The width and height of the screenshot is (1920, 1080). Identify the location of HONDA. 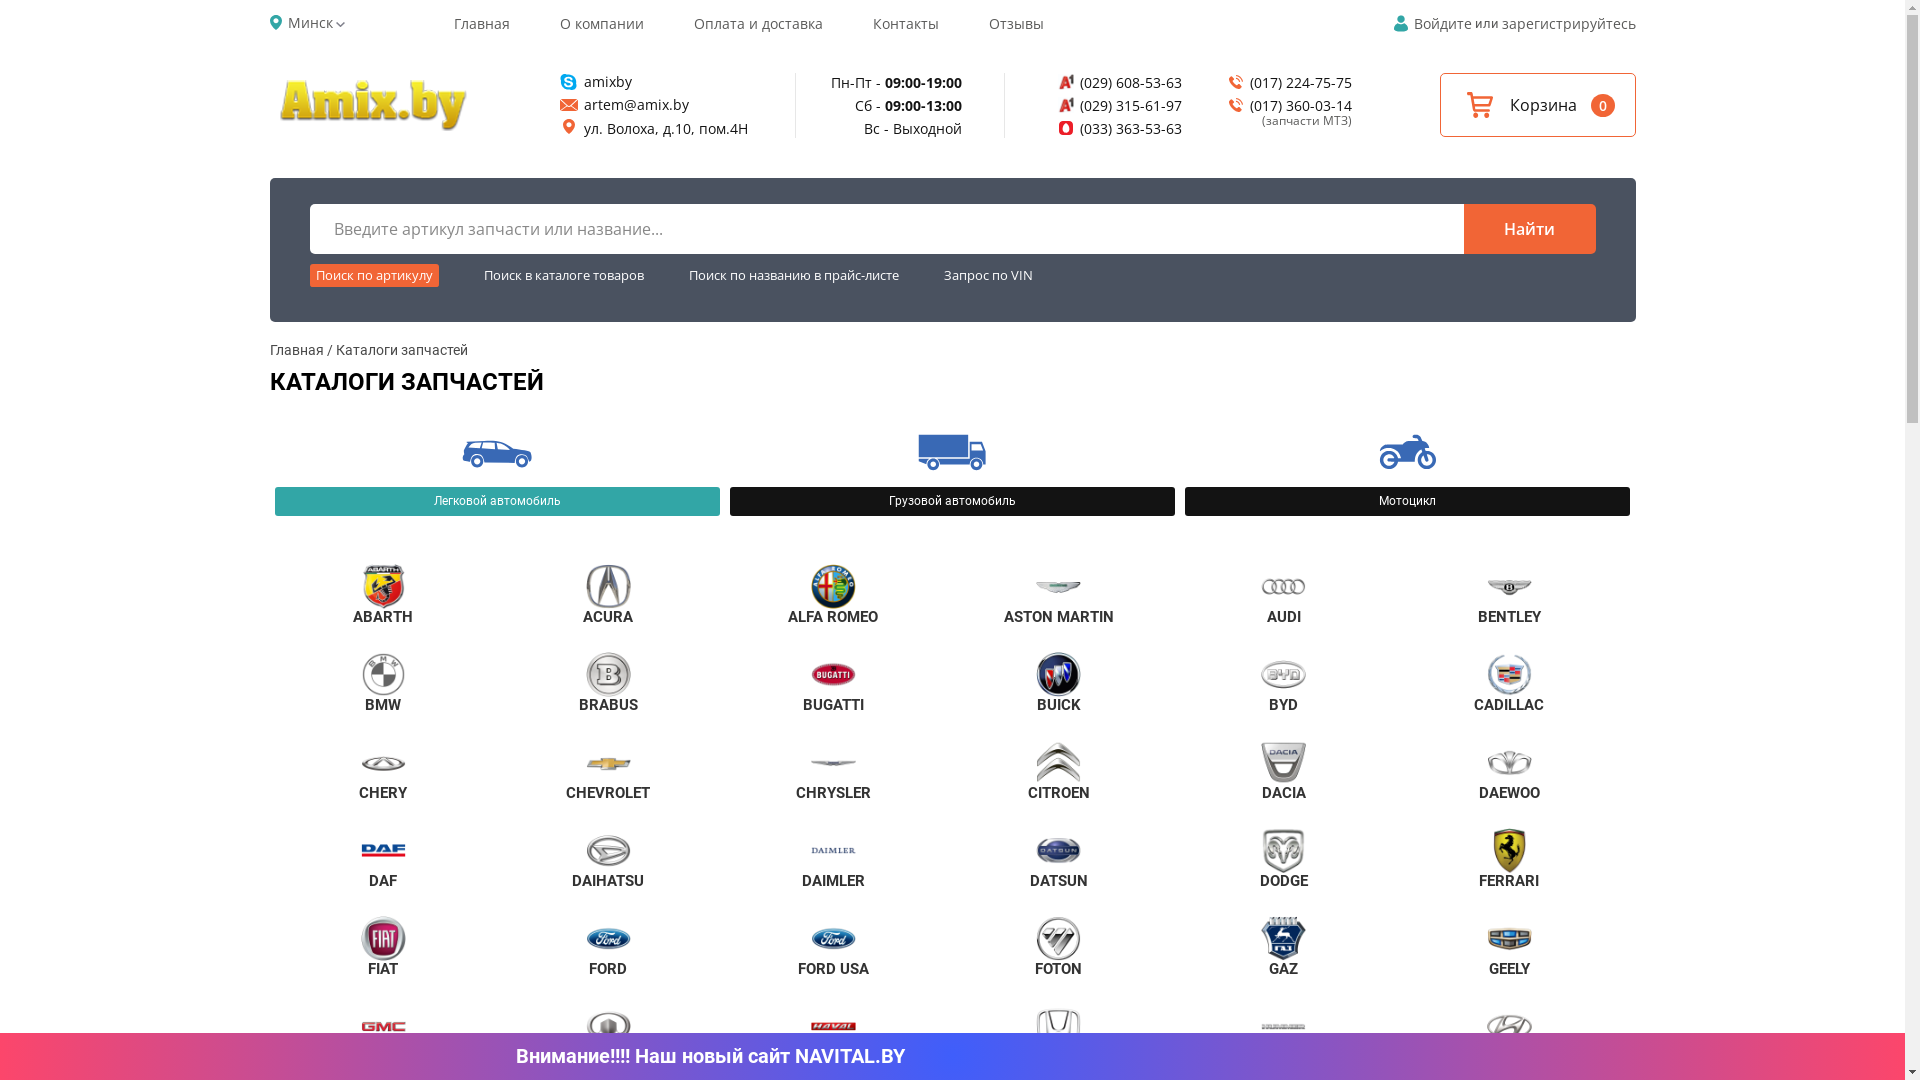
(1058, 1035).